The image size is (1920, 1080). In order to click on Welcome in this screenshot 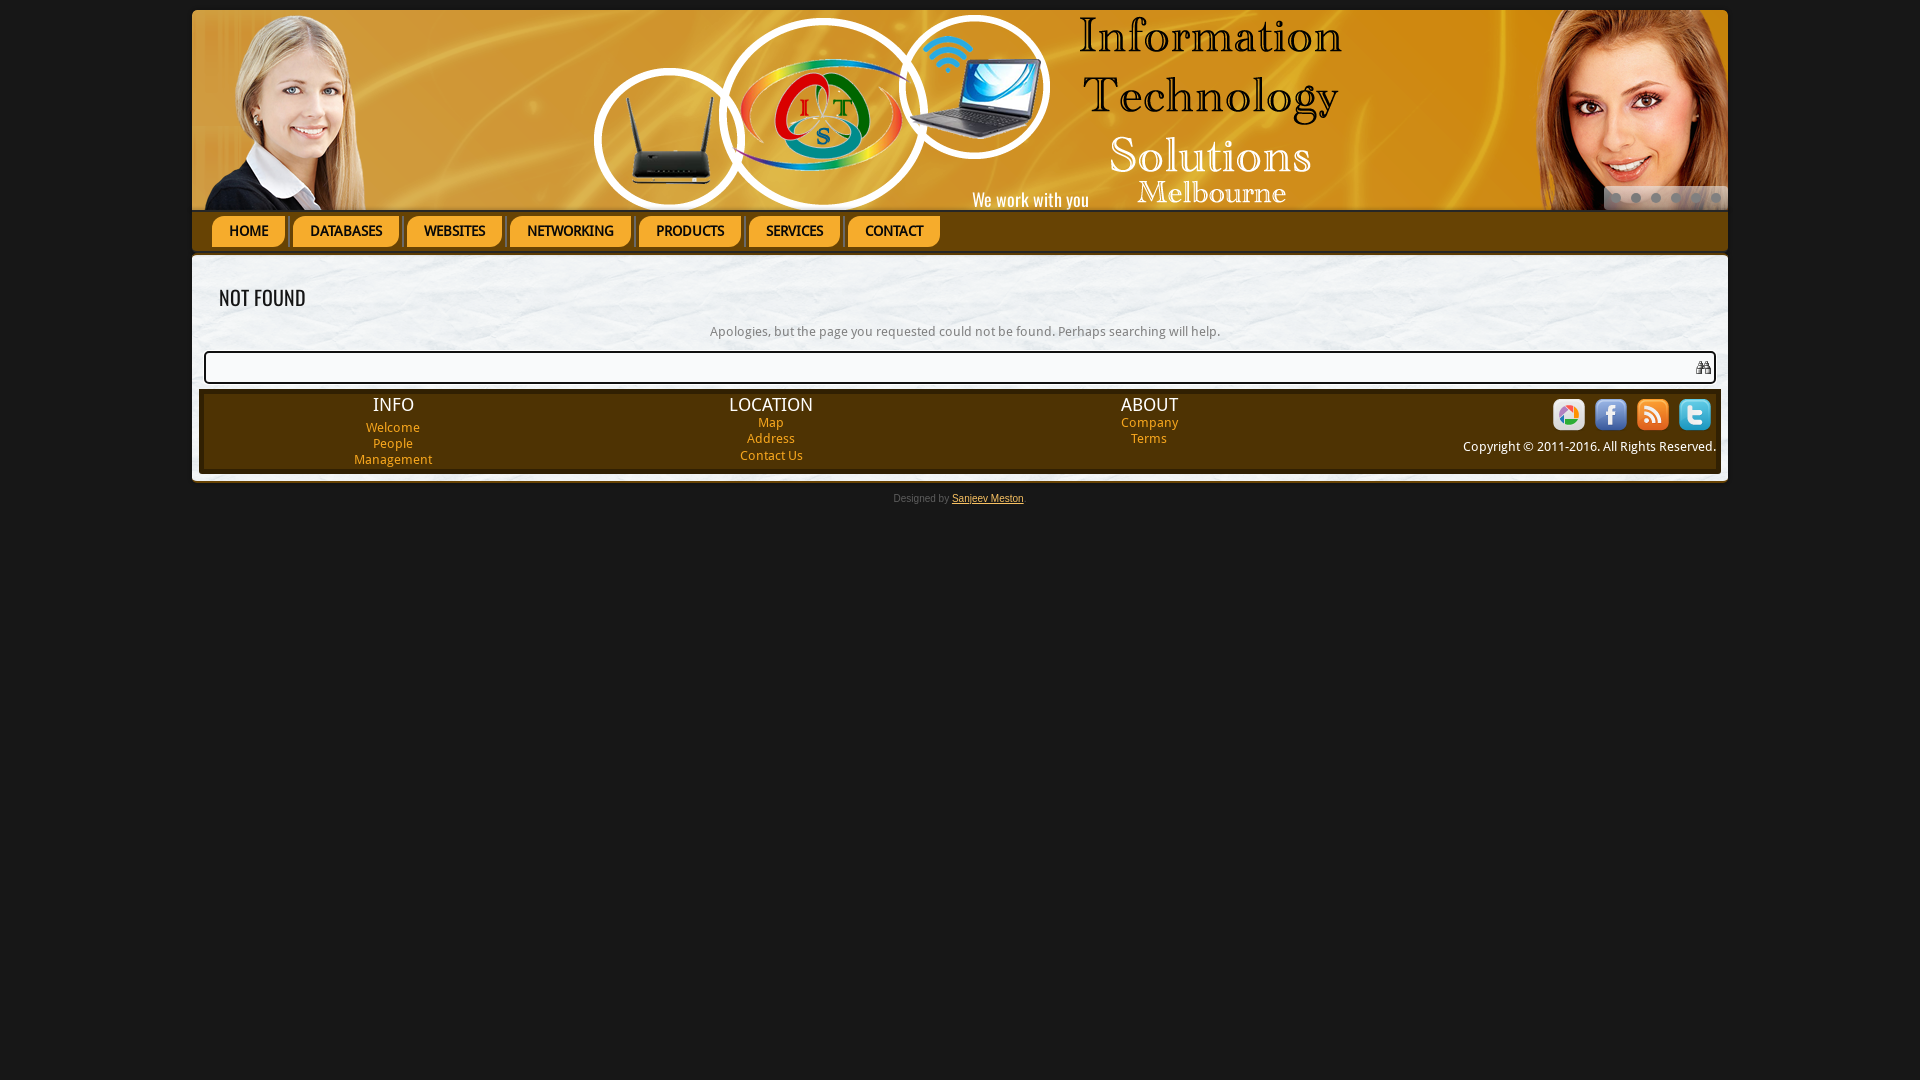, I will do `click(393, 428)`.